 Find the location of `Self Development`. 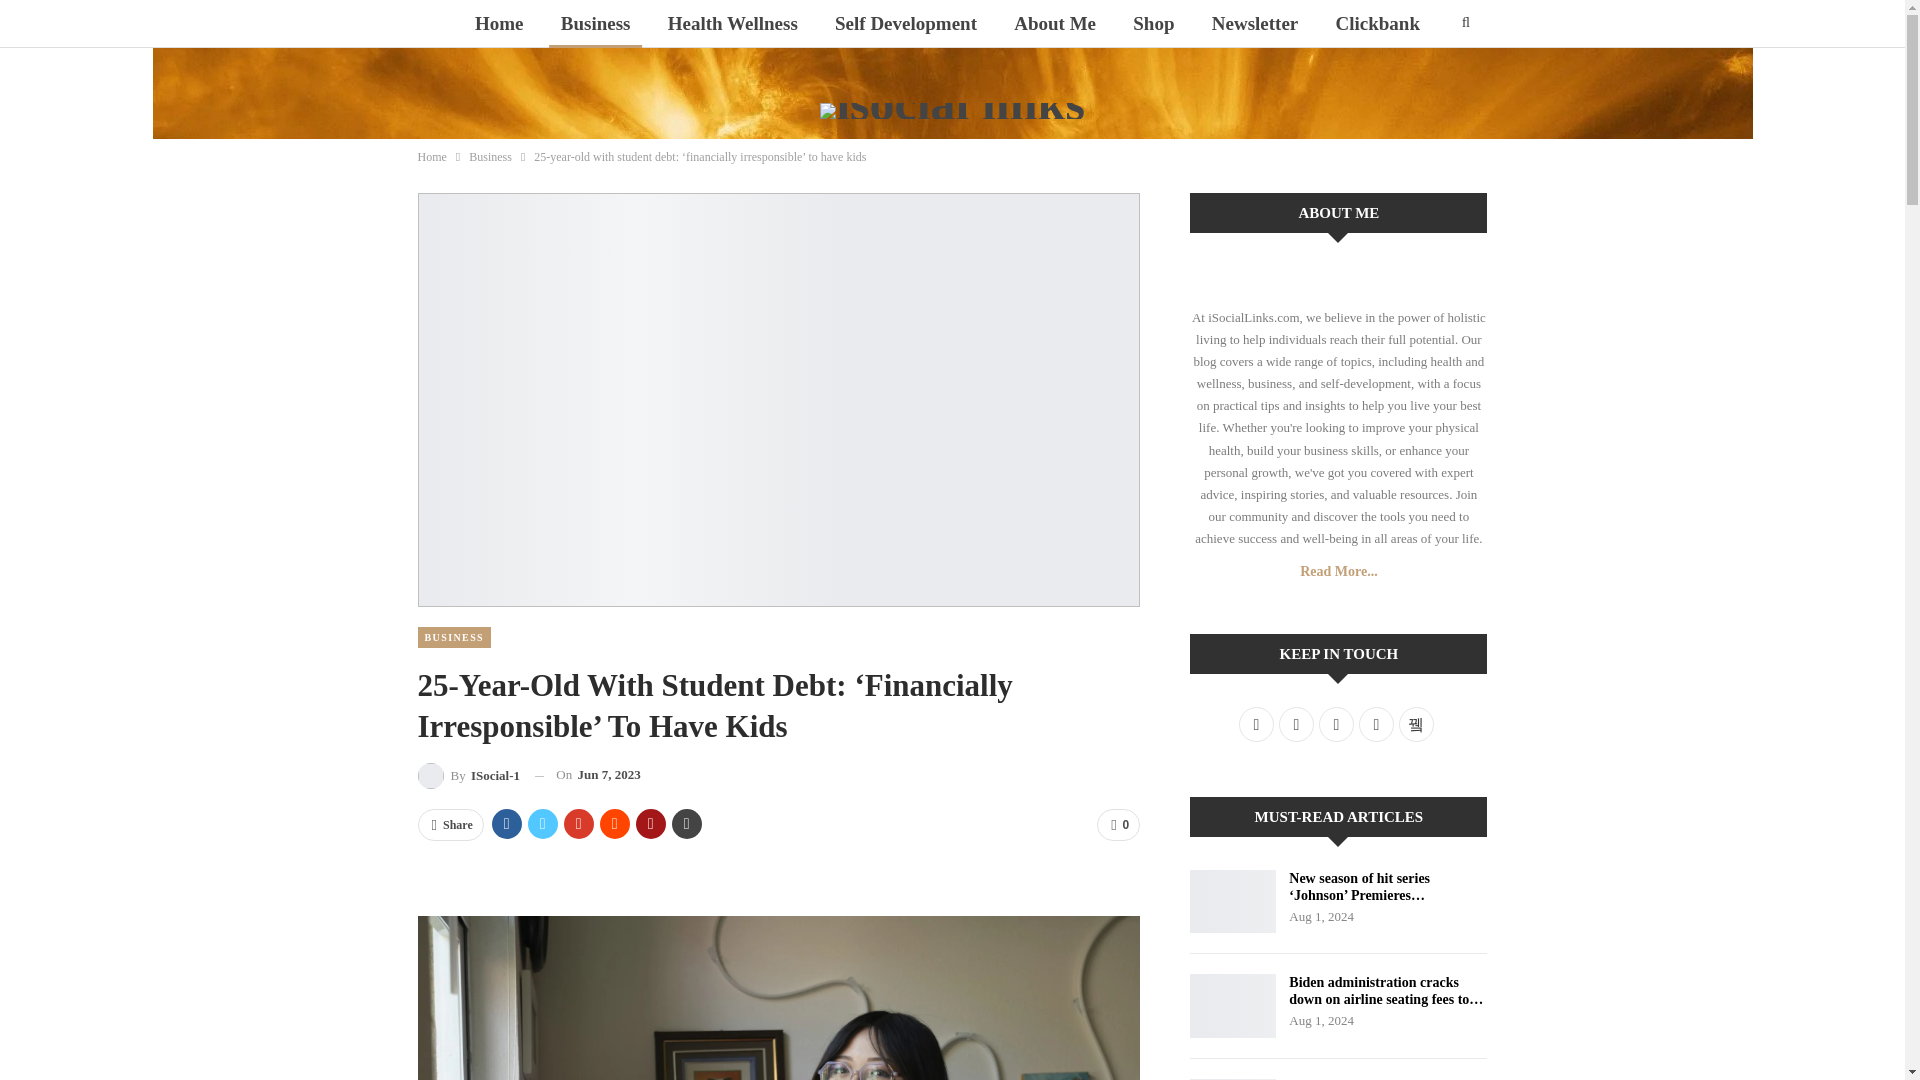

Self Development is located at coordinates (906, 24).